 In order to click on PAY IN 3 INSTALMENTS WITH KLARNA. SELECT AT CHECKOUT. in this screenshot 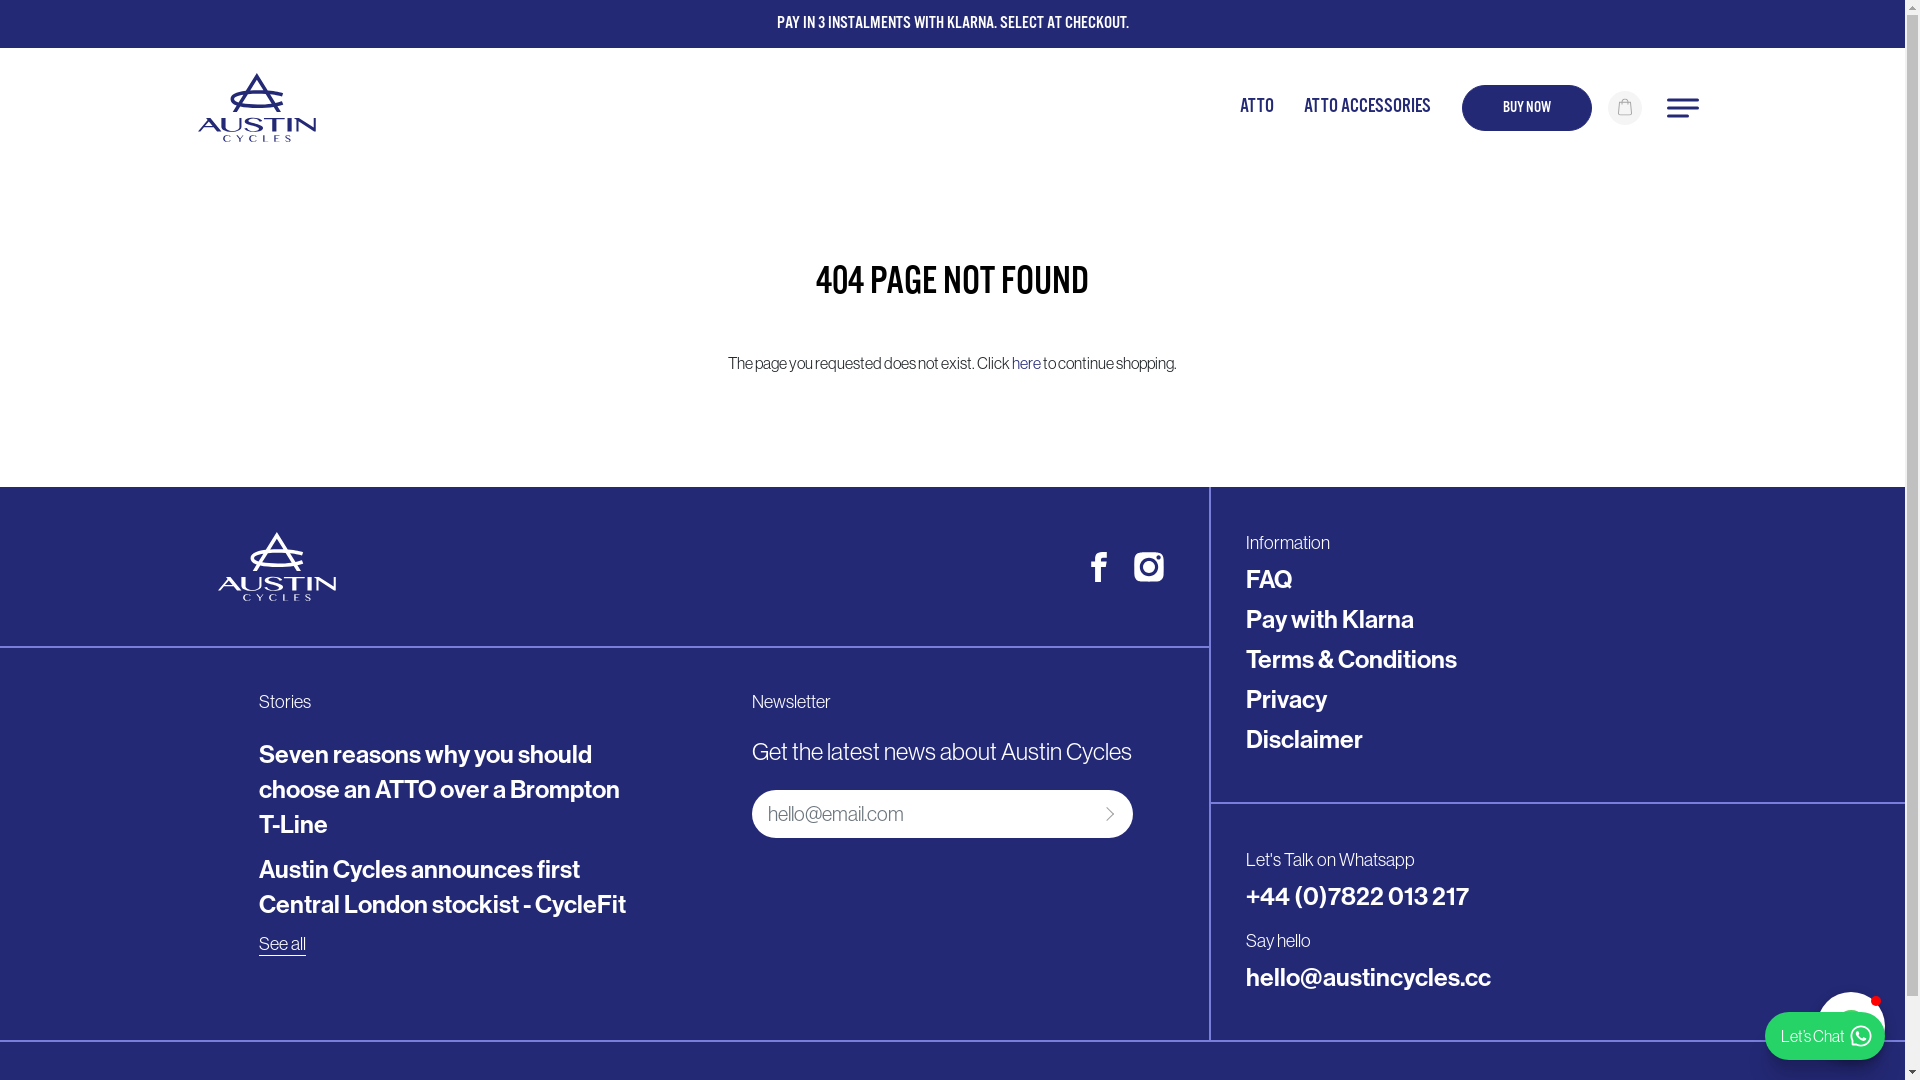, I will do `click(952, 24)`.